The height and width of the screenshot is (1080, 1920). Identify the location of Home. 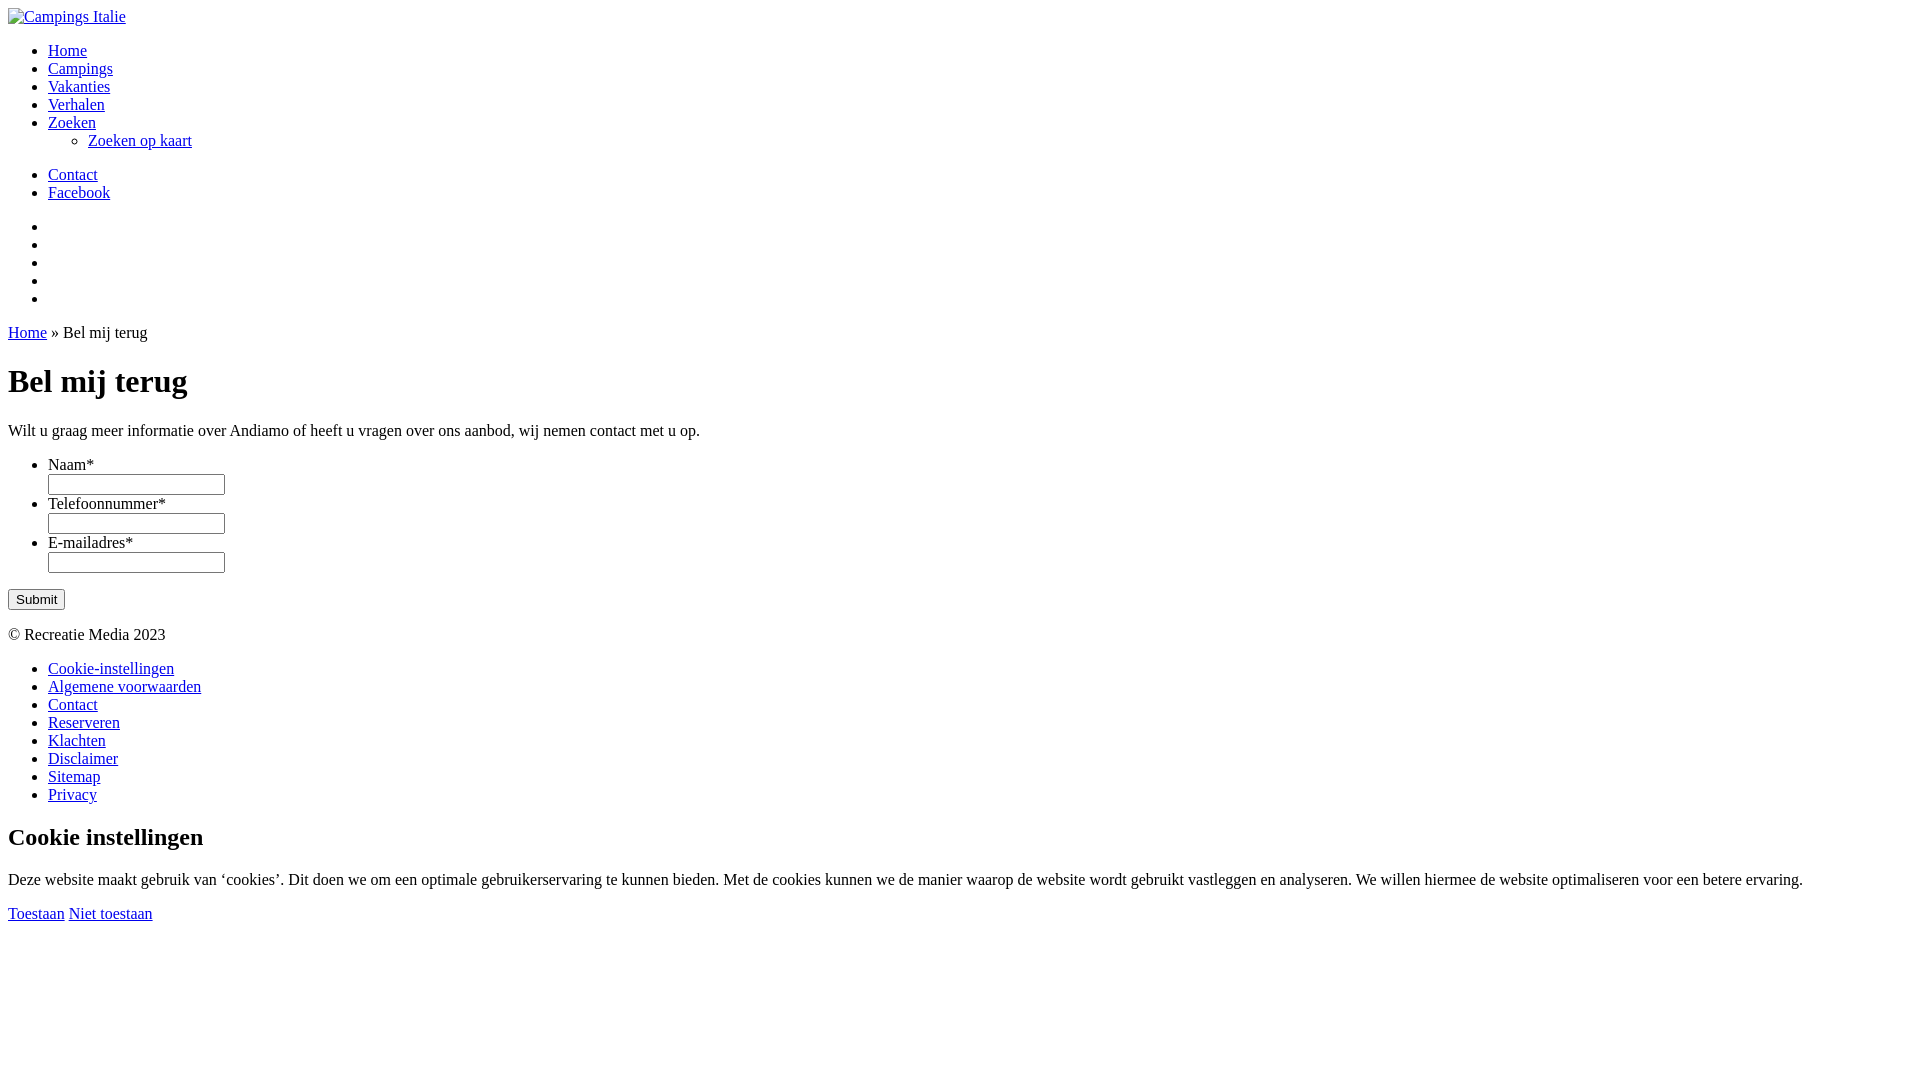
(28, 332).